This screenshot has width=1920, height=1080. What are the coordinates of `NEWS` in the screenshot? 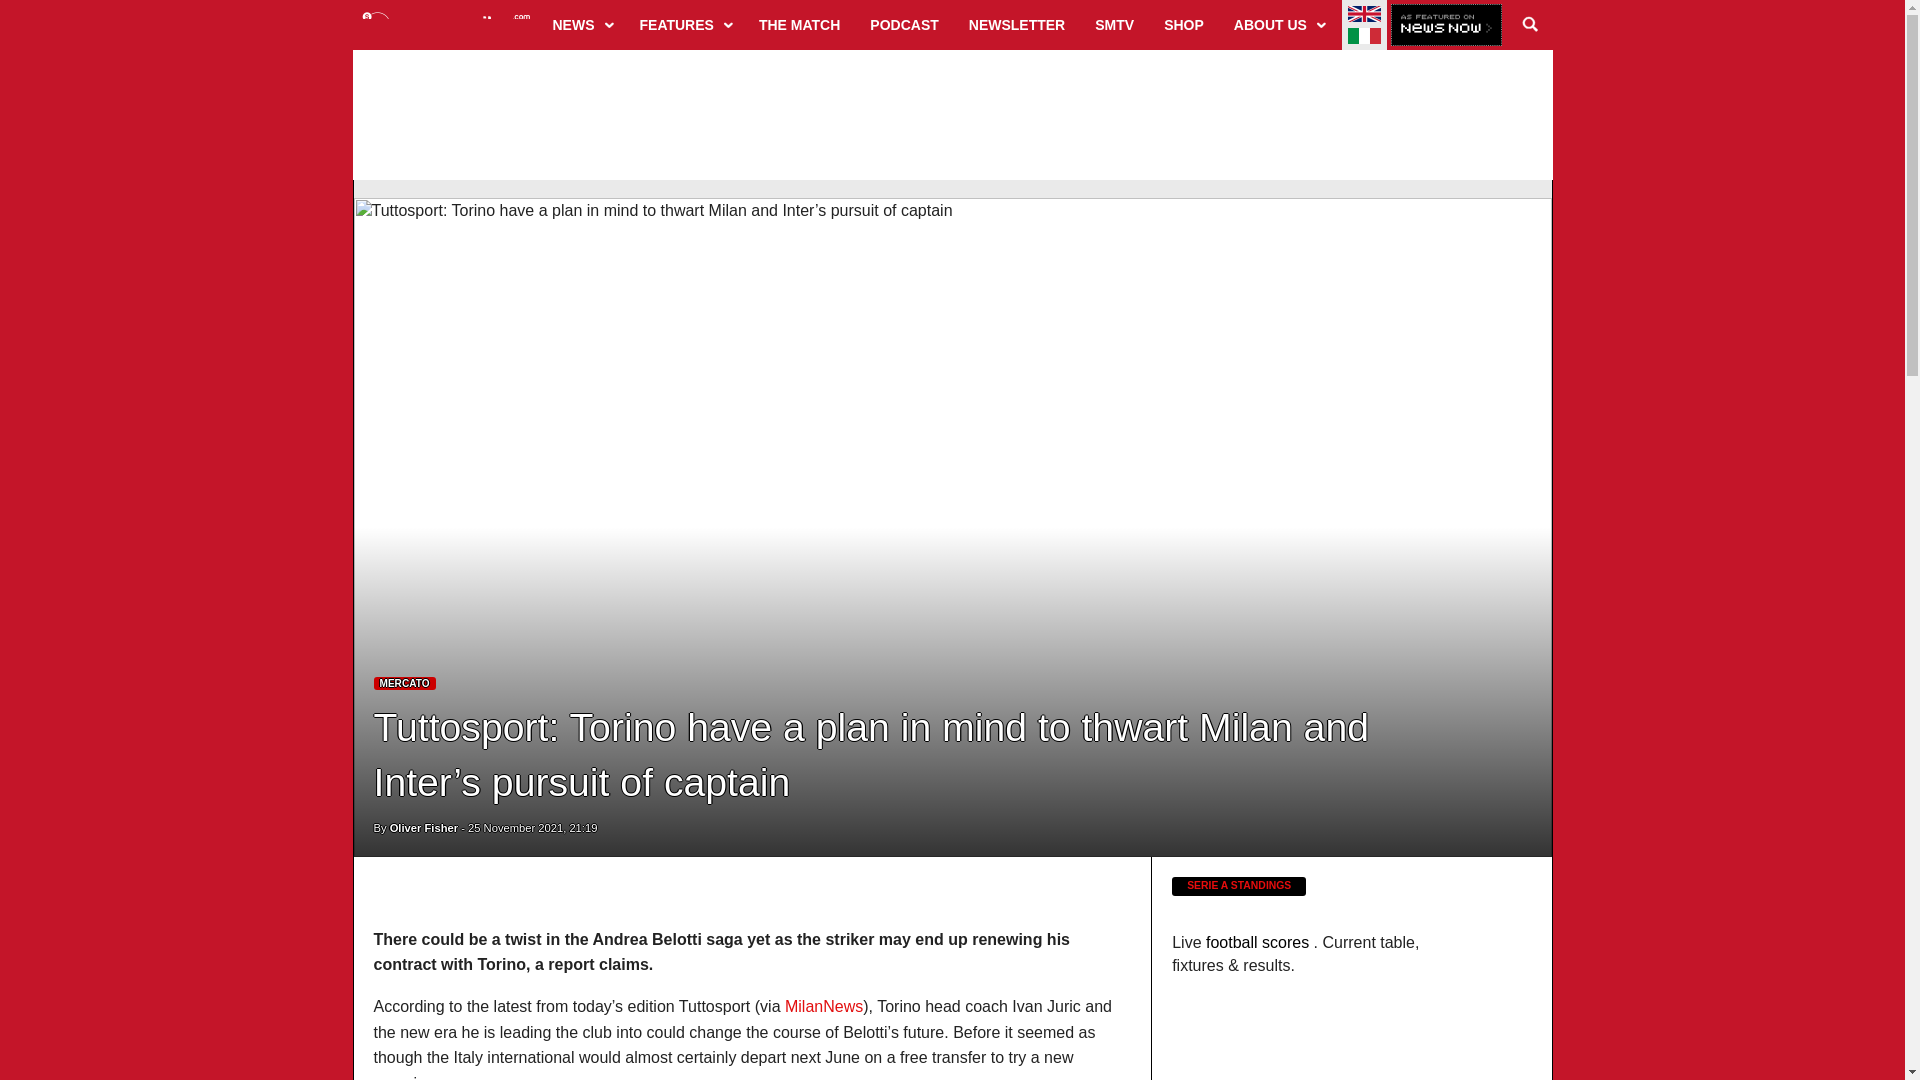 It's located at (581, 24).